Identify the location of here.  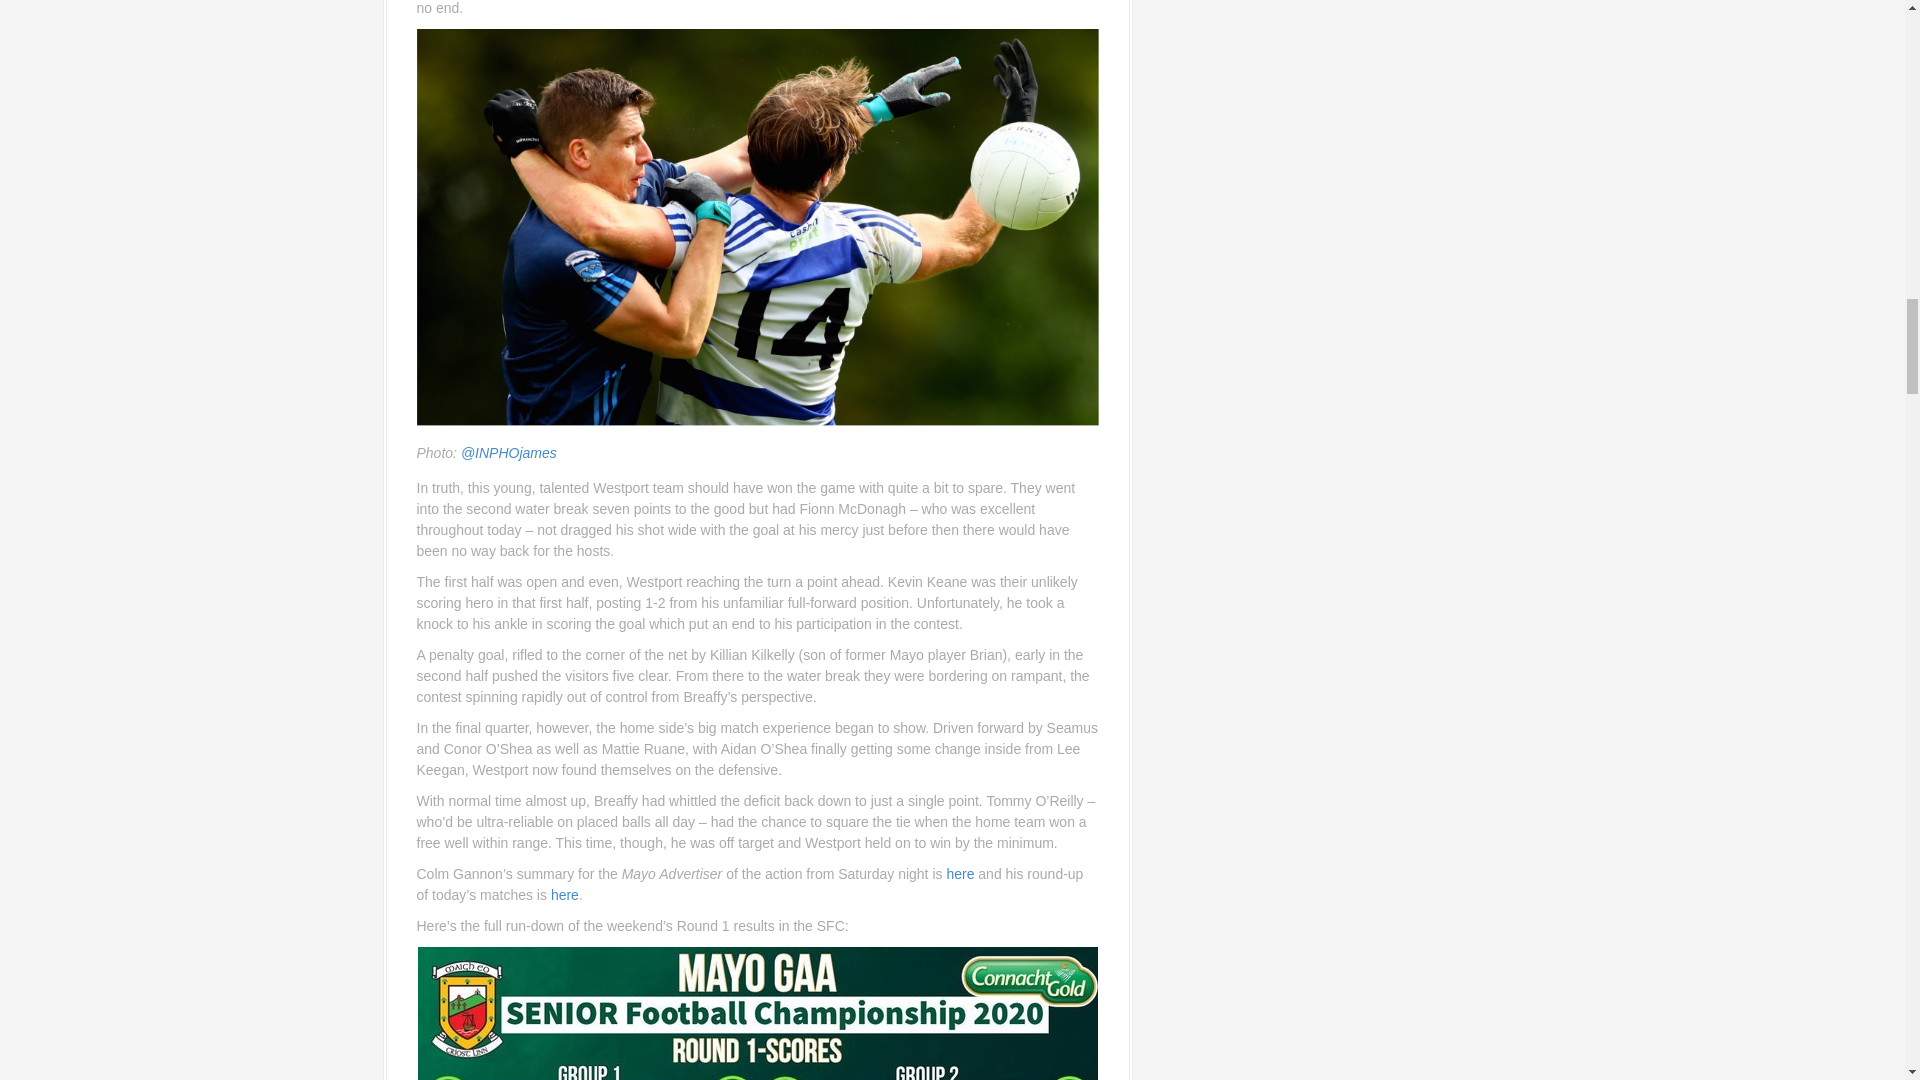
(960, 874).